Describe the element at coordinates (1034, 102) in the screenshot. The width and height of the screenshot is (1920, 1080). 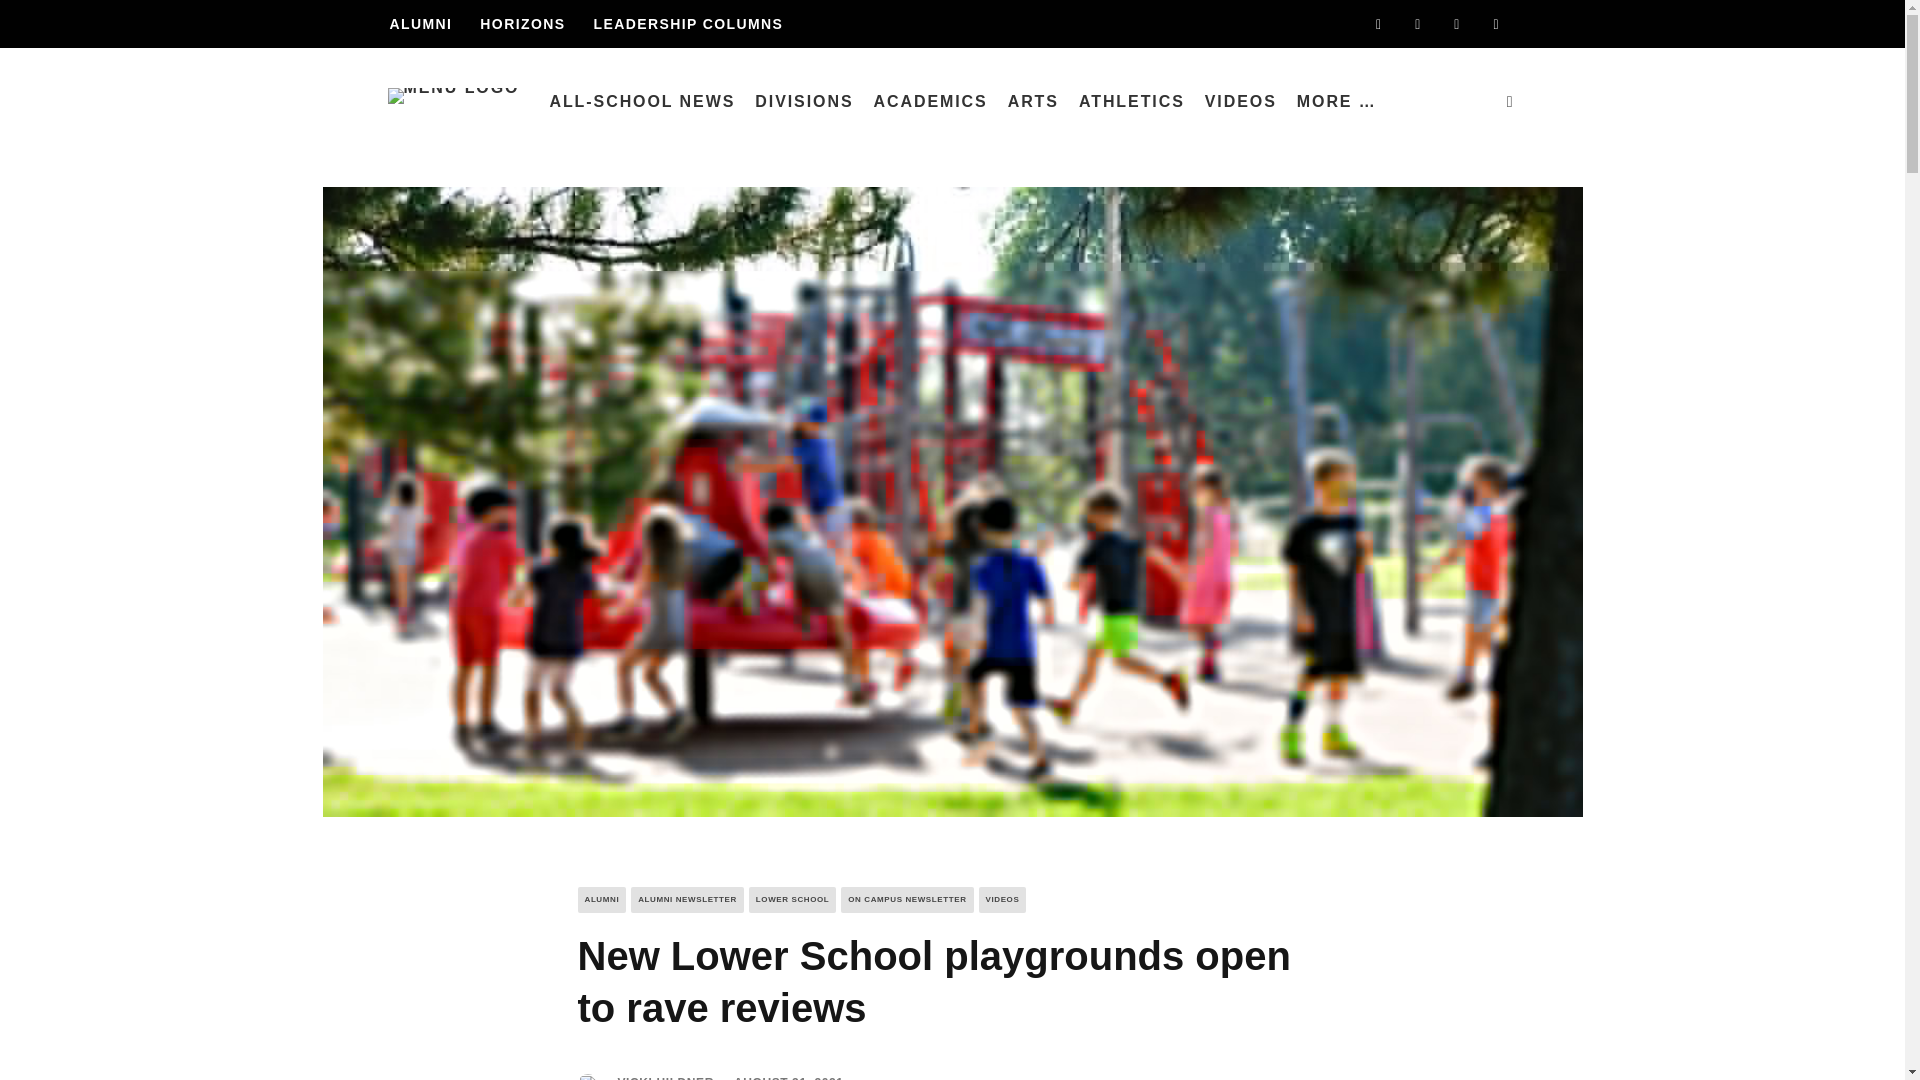
I see `ARTS` at that location.